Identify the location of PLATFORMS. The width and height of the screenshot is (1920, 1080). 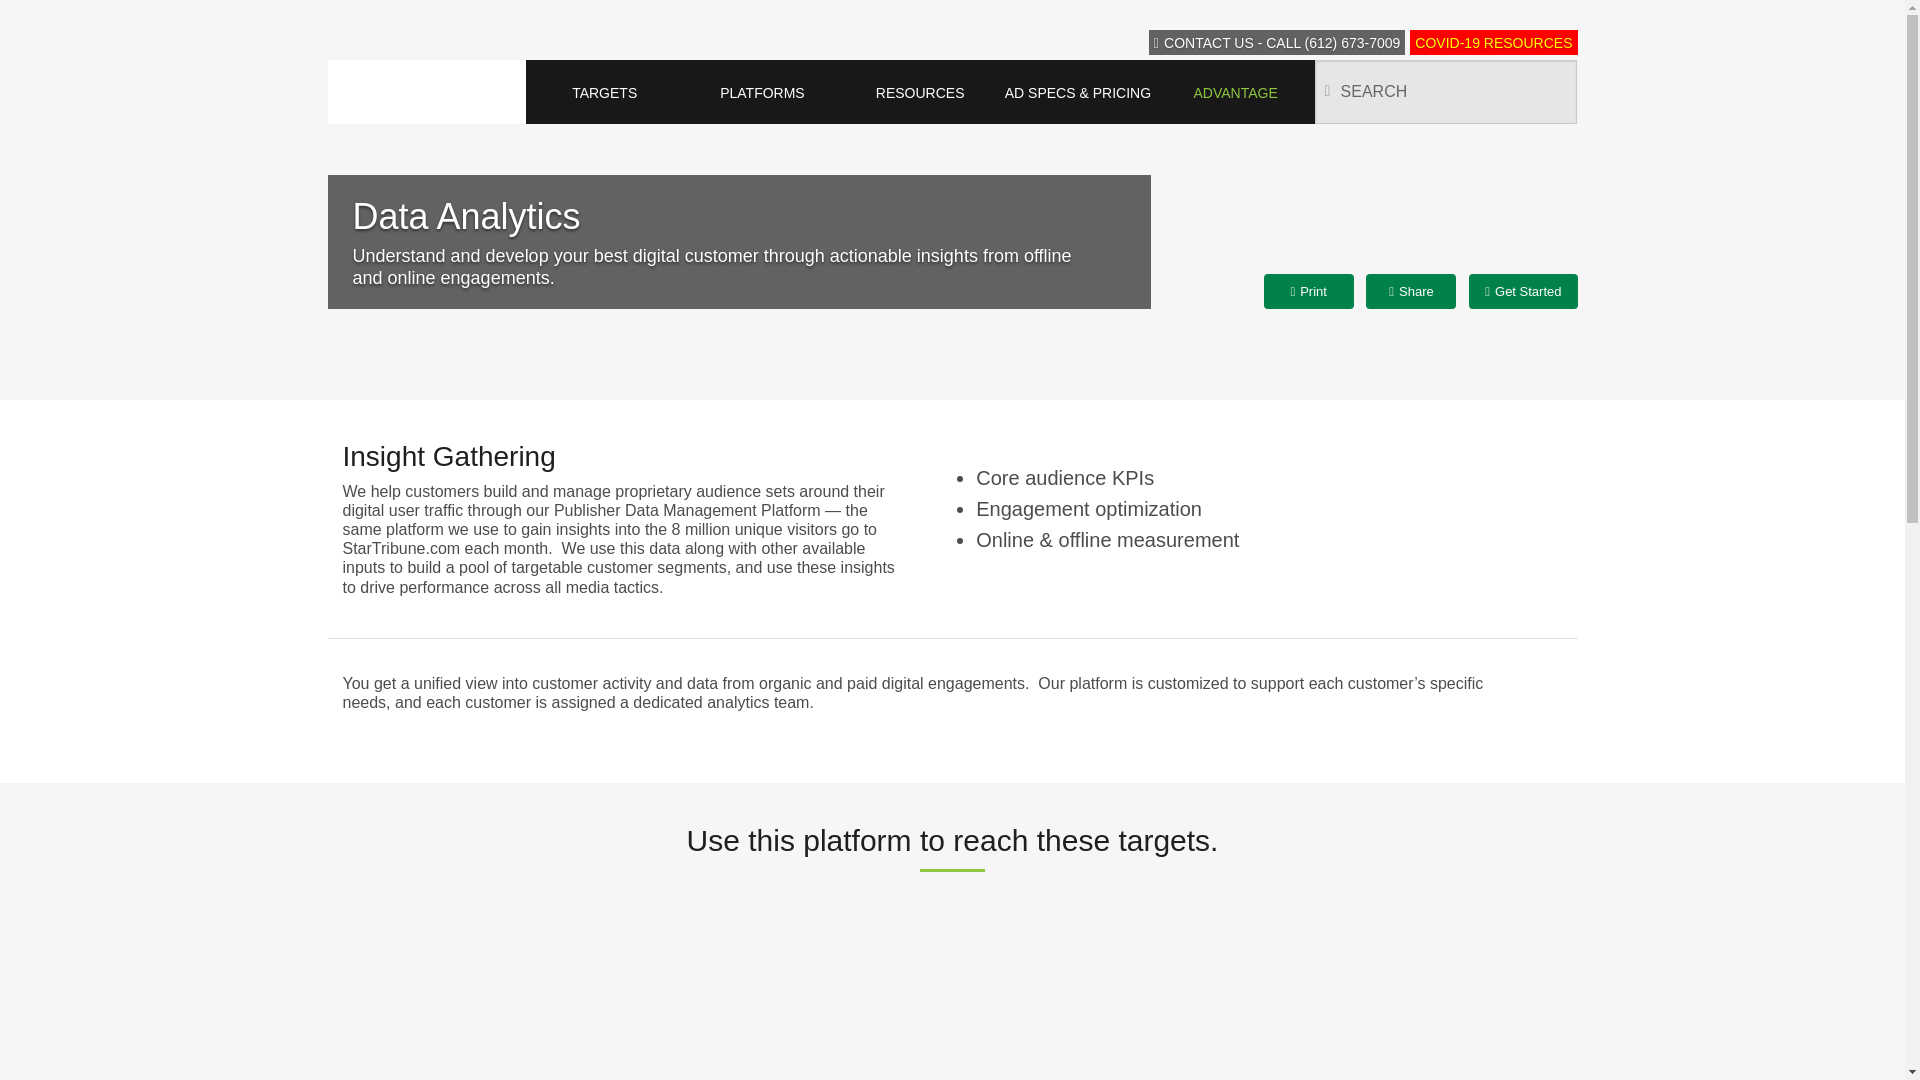
(762, 92).